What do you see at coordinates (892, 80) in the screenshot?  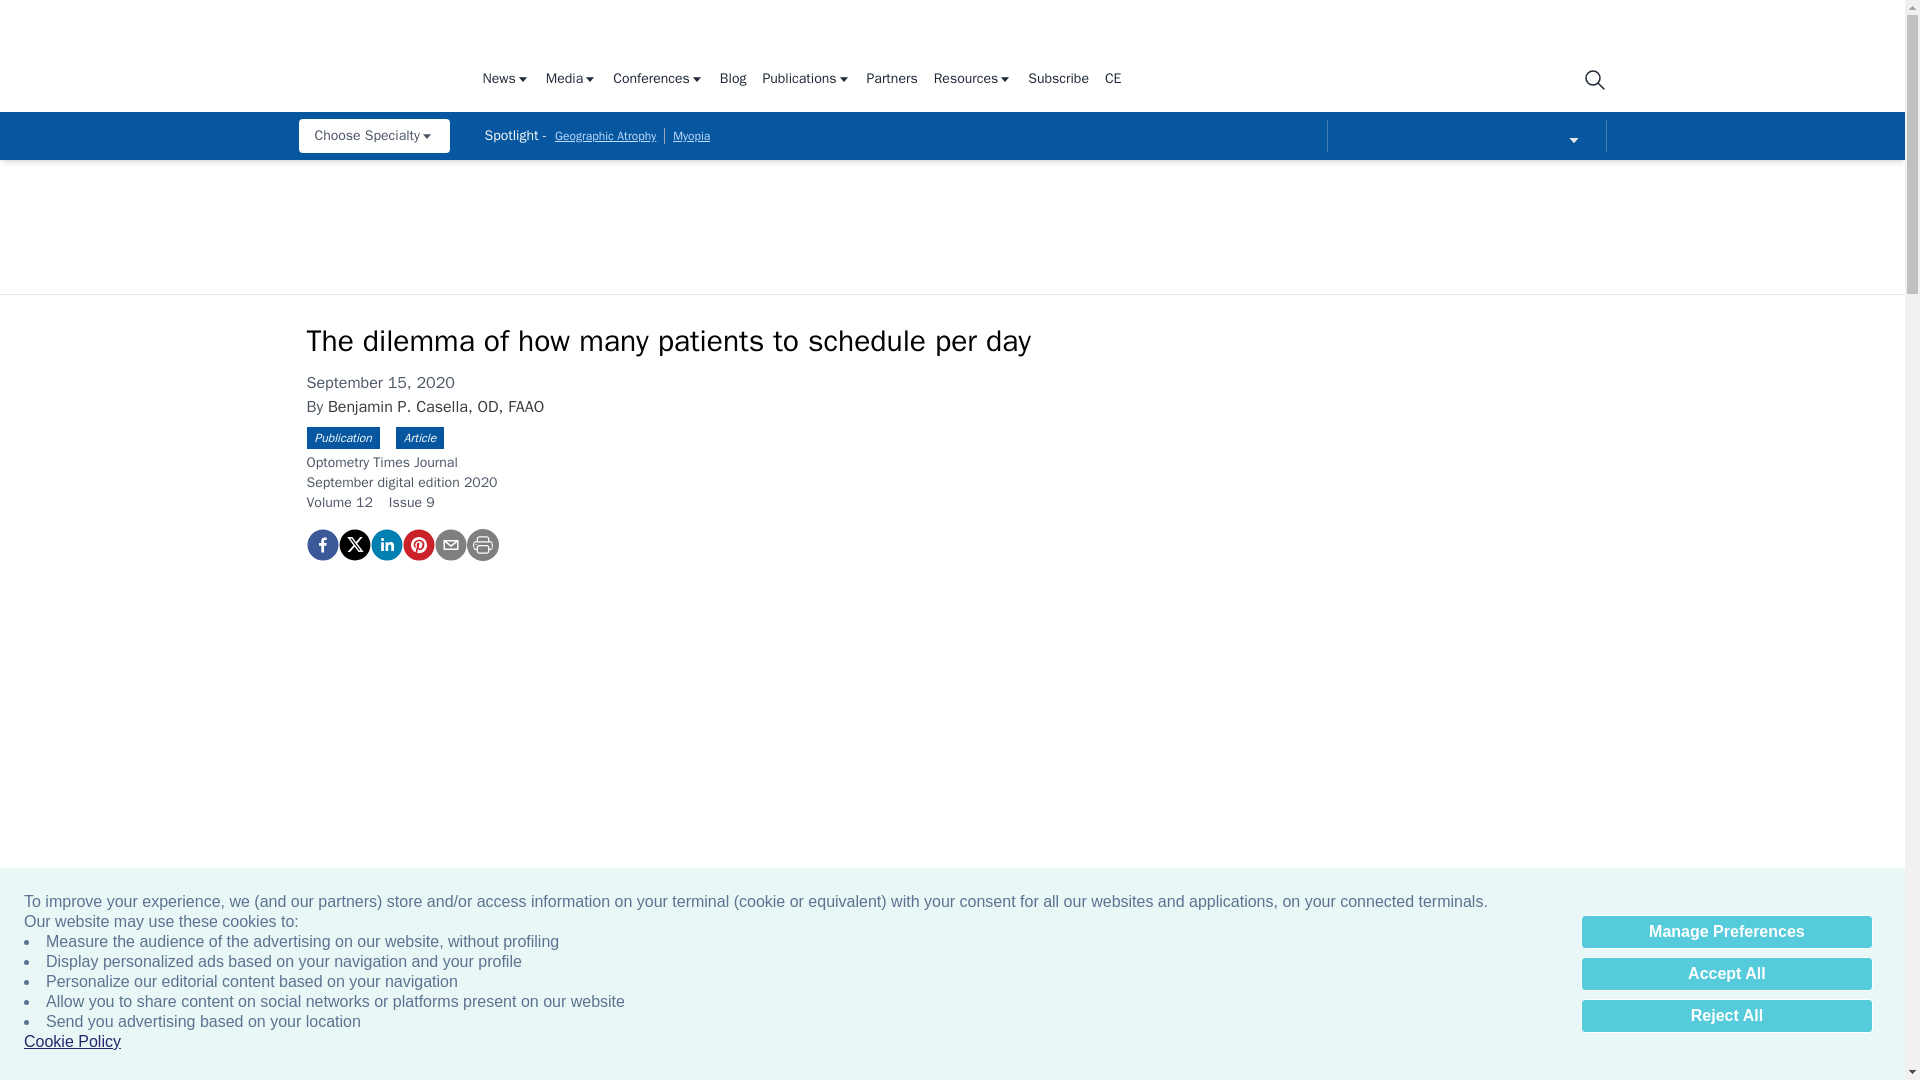 I see `Partners` at bounding box center [892, 80].